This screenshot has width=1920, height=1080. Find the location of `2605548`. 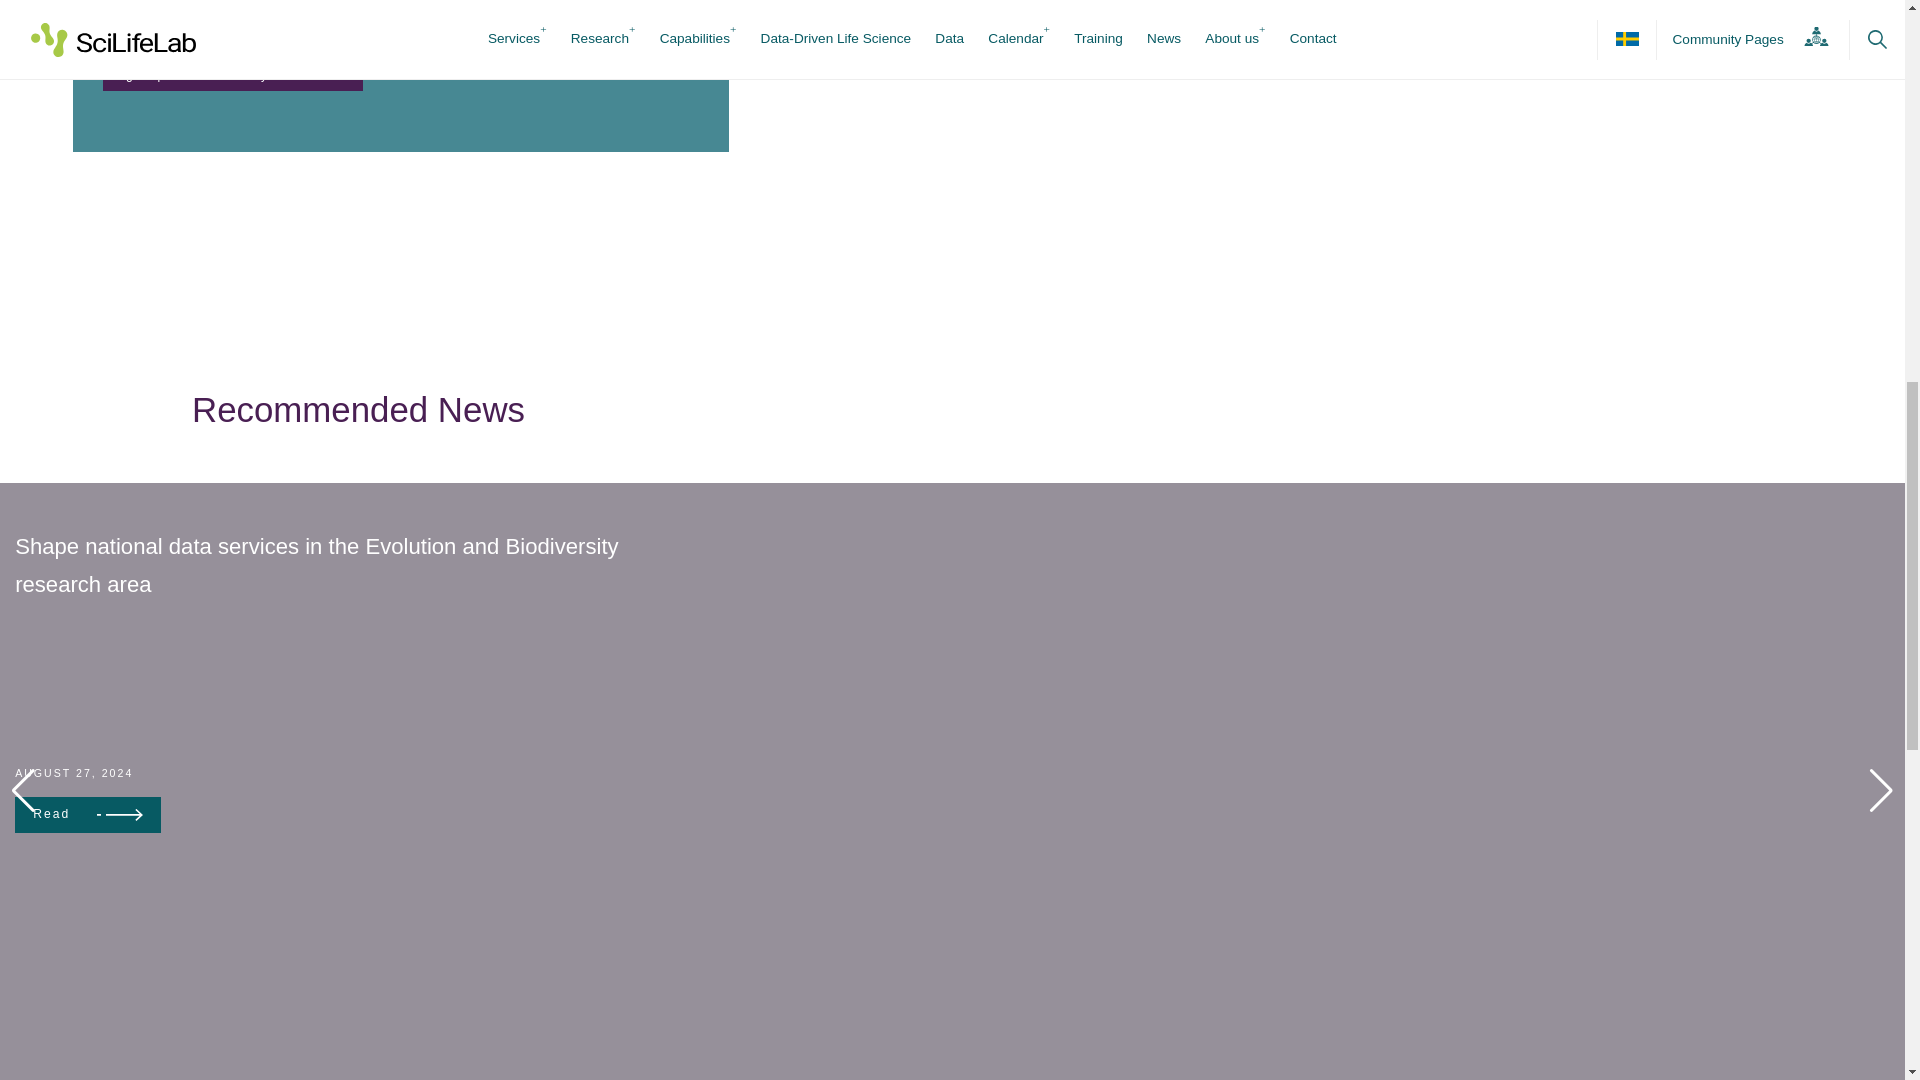

2605548 is located at coordinates (113, 3).